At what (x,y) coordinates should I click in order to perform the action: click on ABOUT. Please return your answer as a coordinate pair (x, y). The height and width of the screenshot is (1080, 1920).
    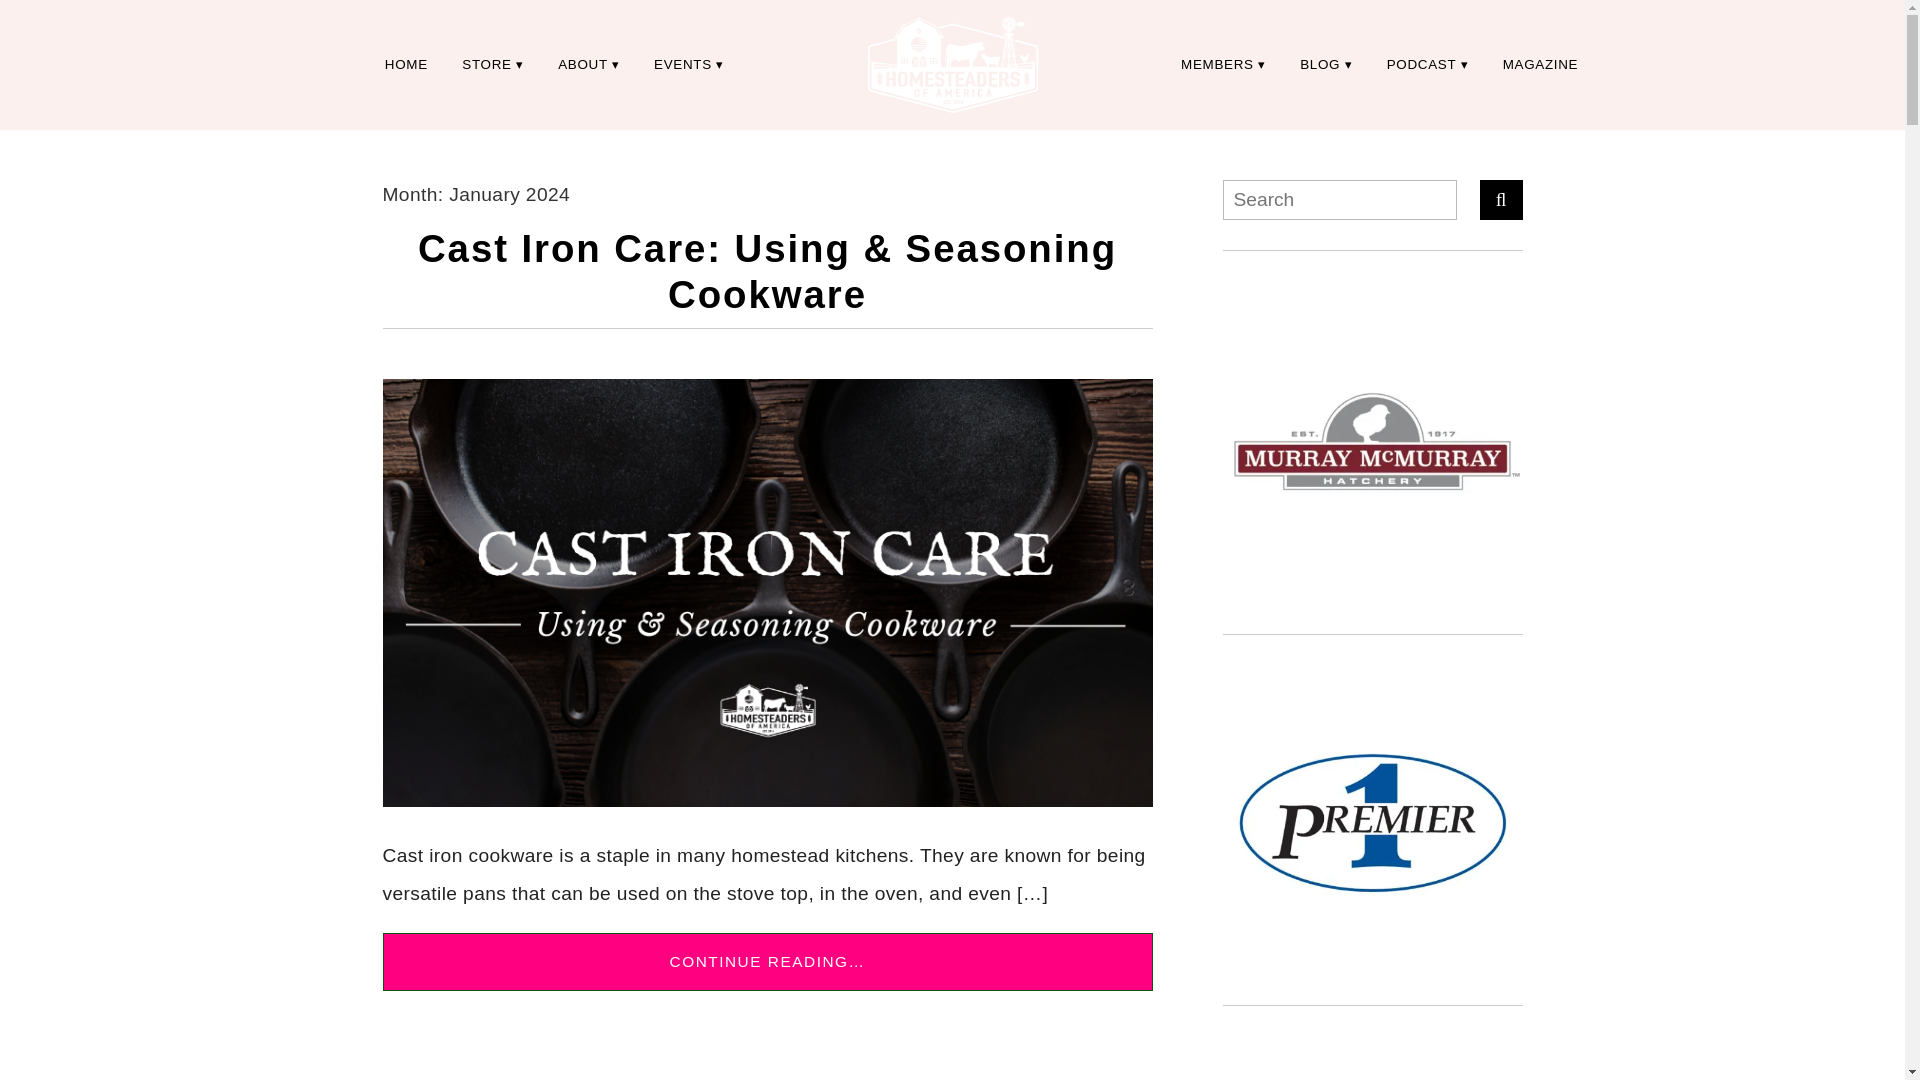
    Looking at the image, I should click on (589, 64).